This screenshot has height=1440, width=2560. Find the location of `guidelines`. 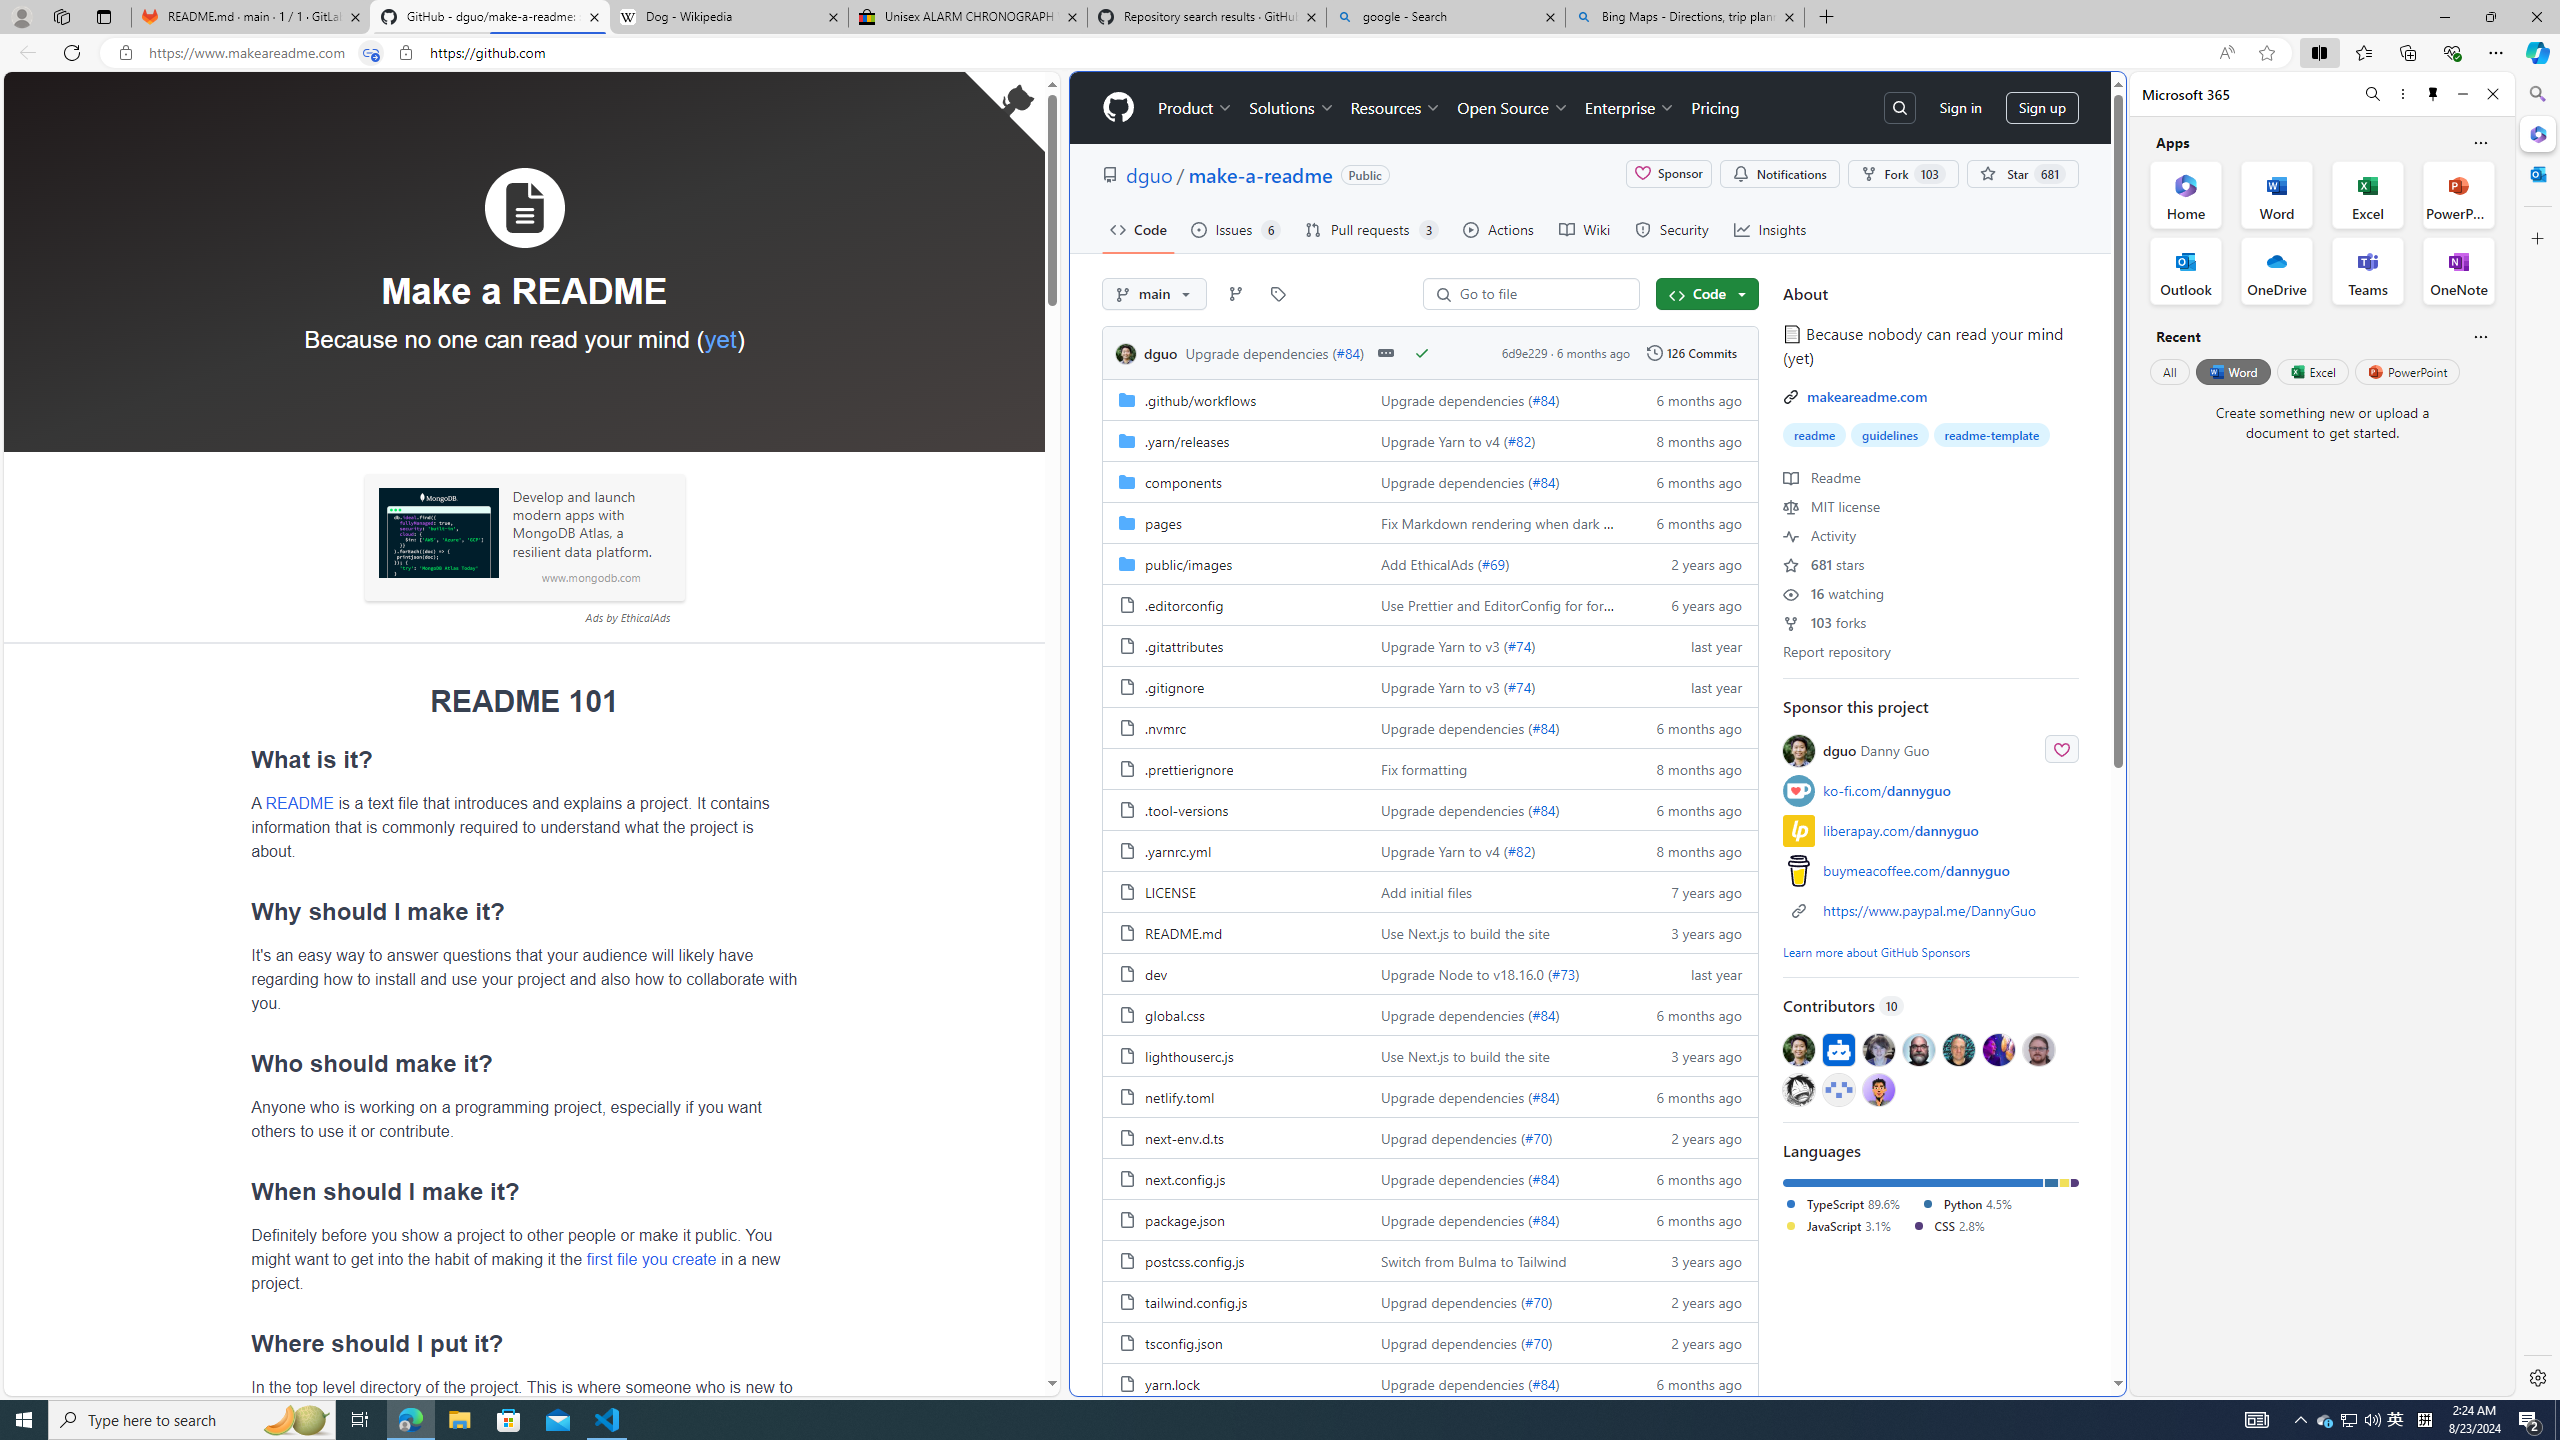

guidelines is located at coordinates (1890, 434).